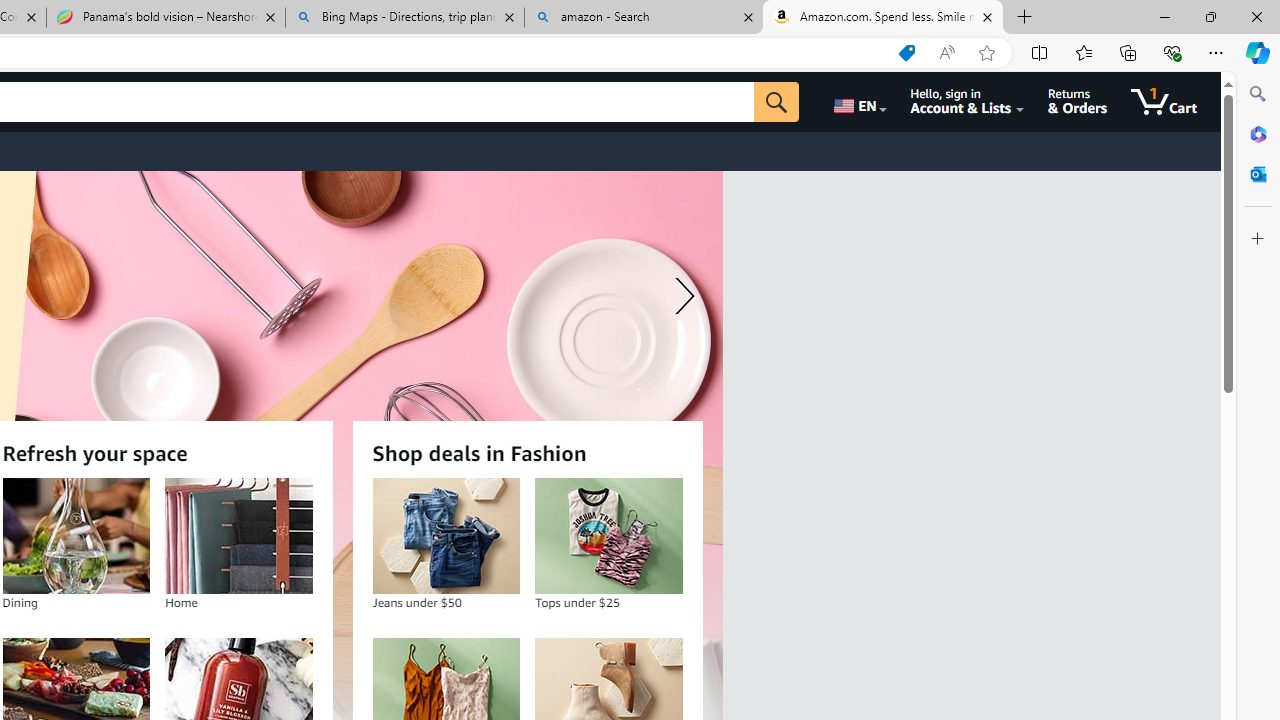 The height and width of the screenshot is (720, 1280). What do you see at coordinates (239, 536) in the screenshot?
I see `Home` at bounding box center [239, 536].